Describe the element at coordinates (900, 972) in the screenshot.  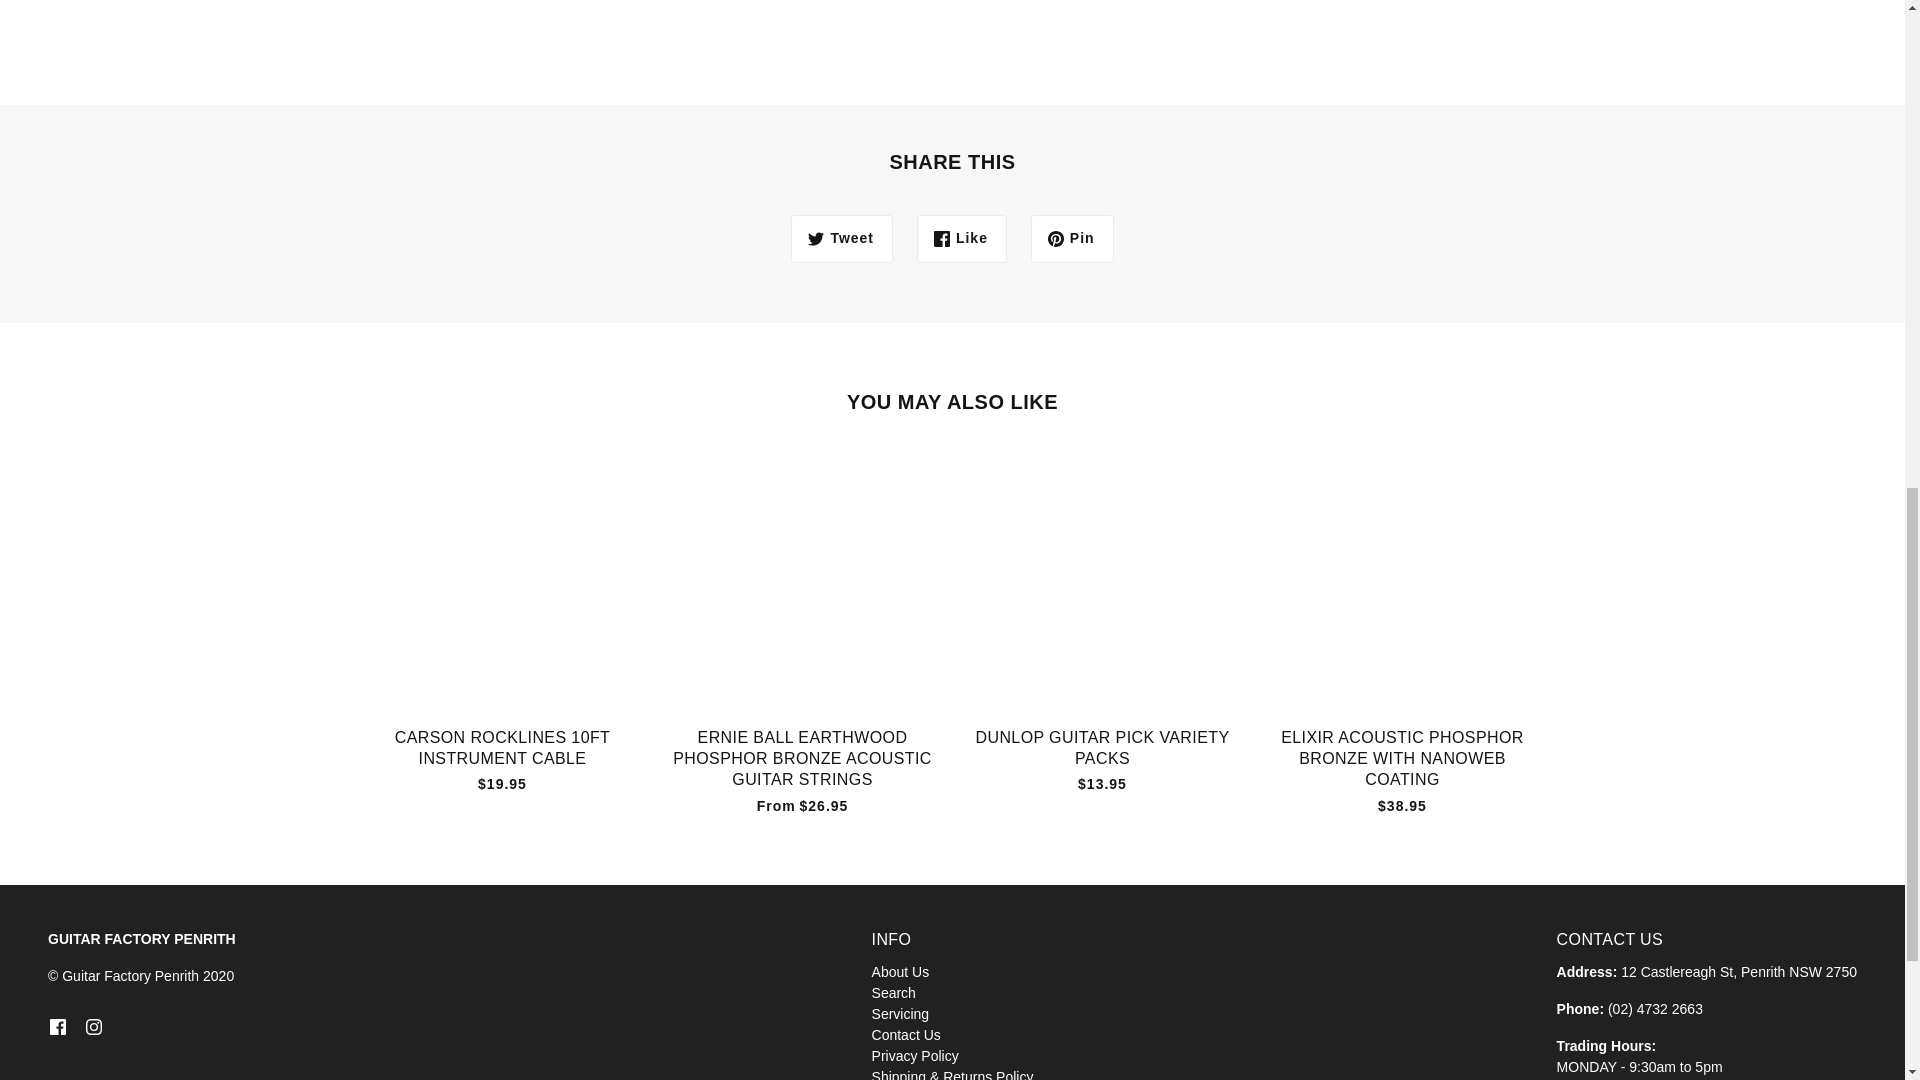
I see `About Us` at that location.